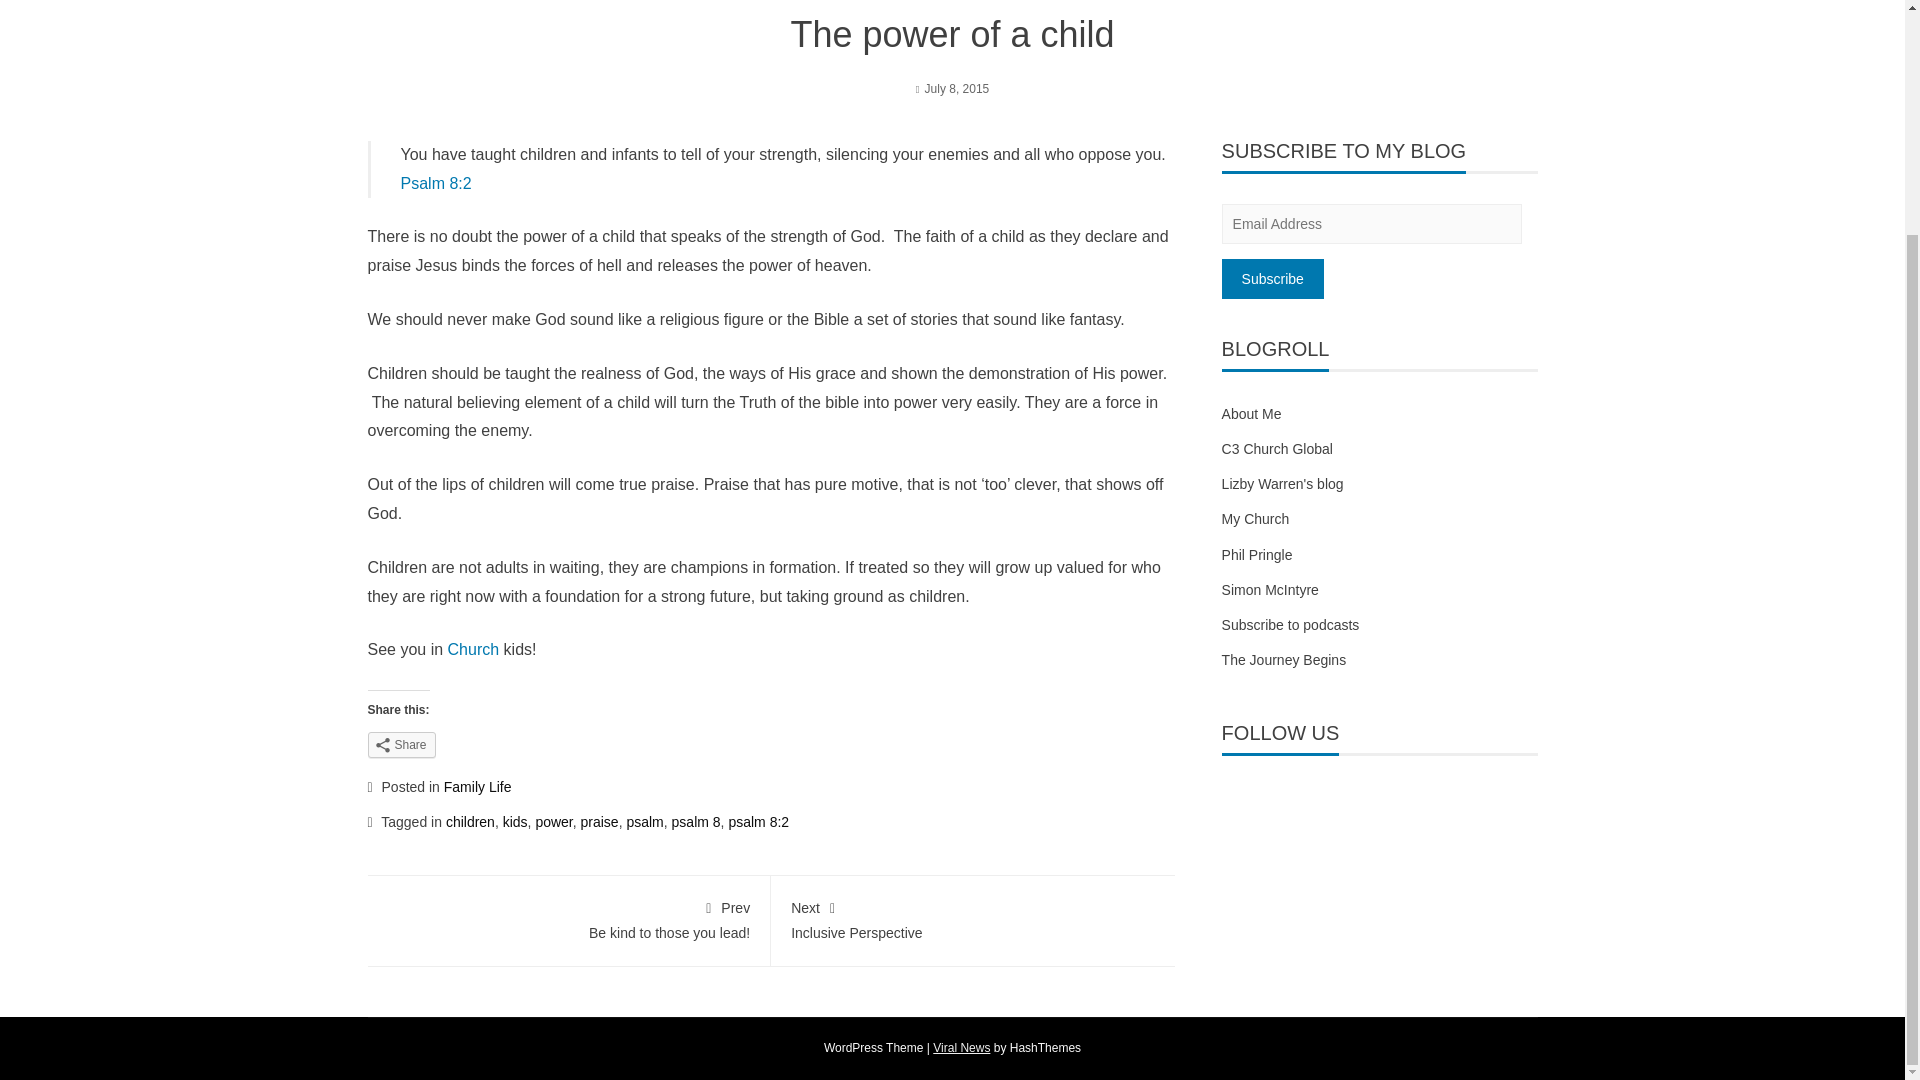  Describe the element at coordinates (434, 183) in the screenshot. I see `Psalm 8:2` at that location.